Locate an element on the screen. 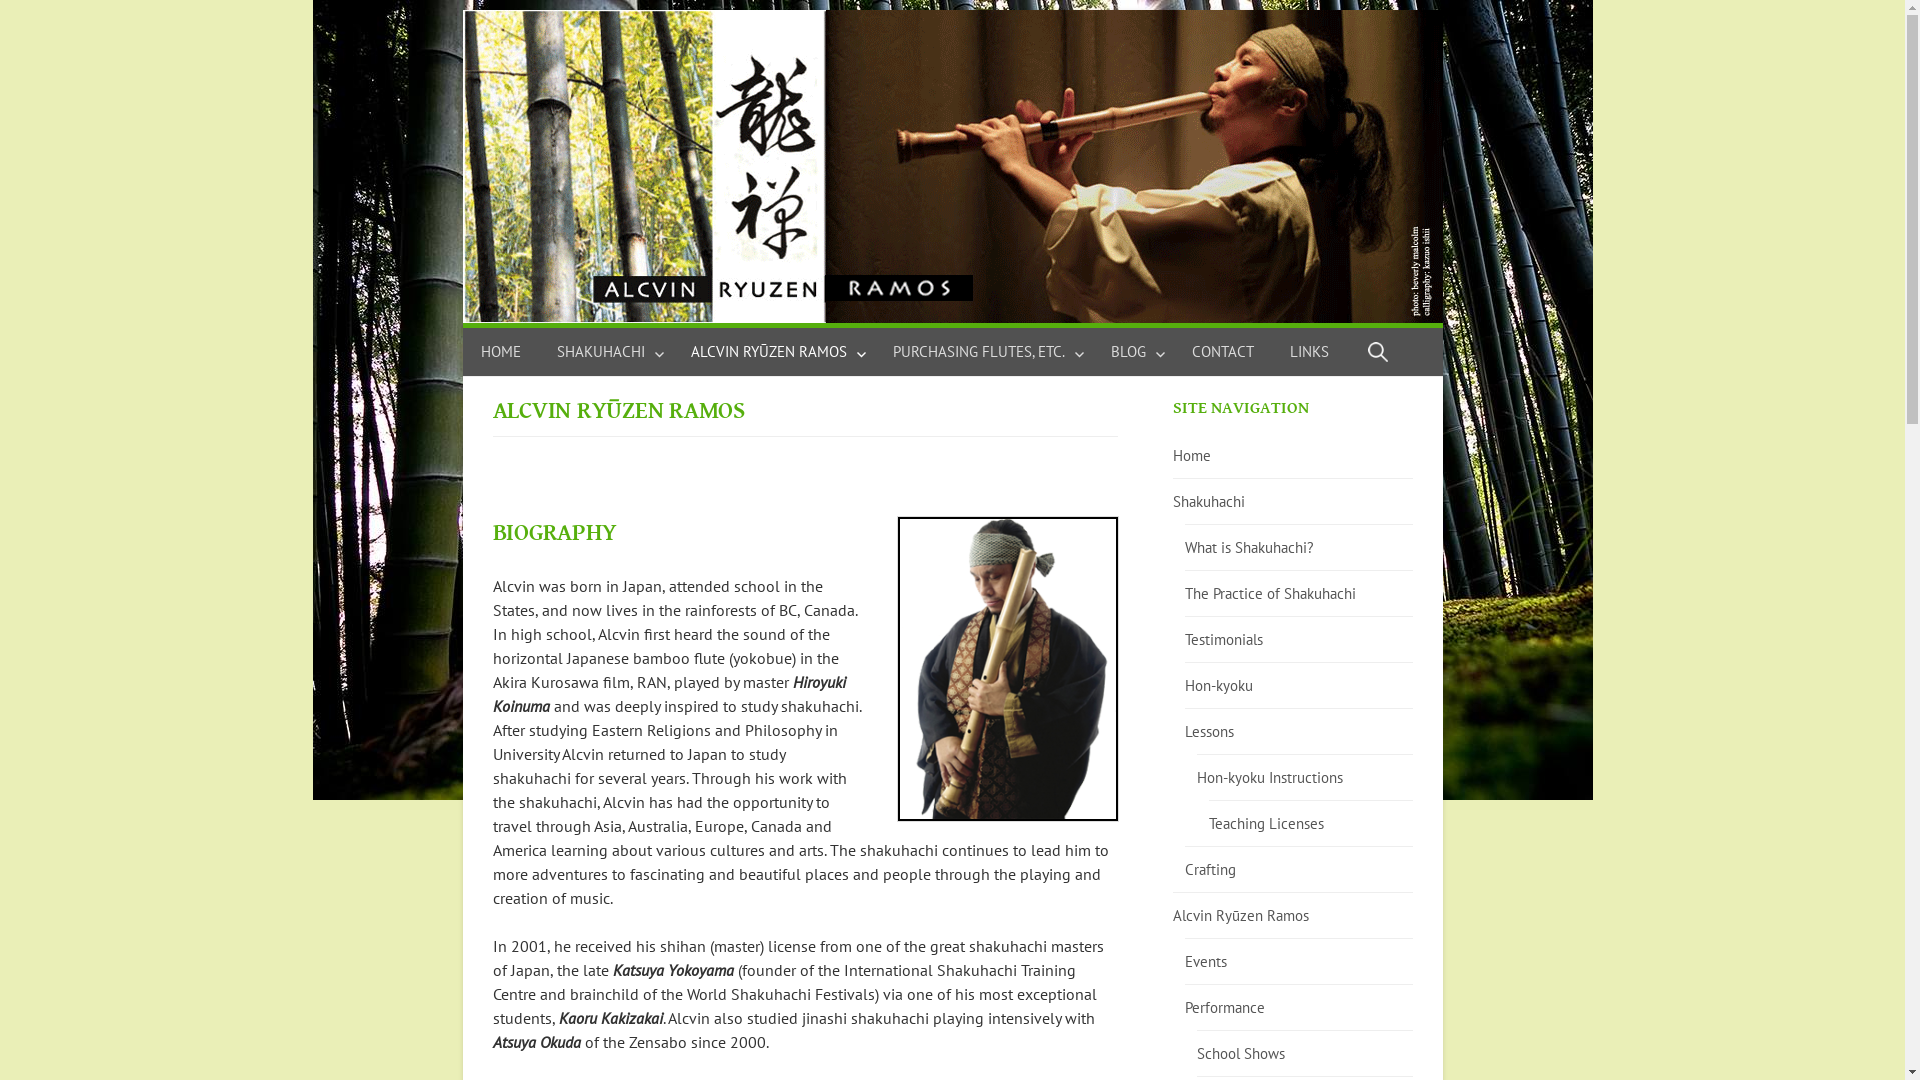  The Practice of Shakuhachi is located at coordinates (1270, 594).